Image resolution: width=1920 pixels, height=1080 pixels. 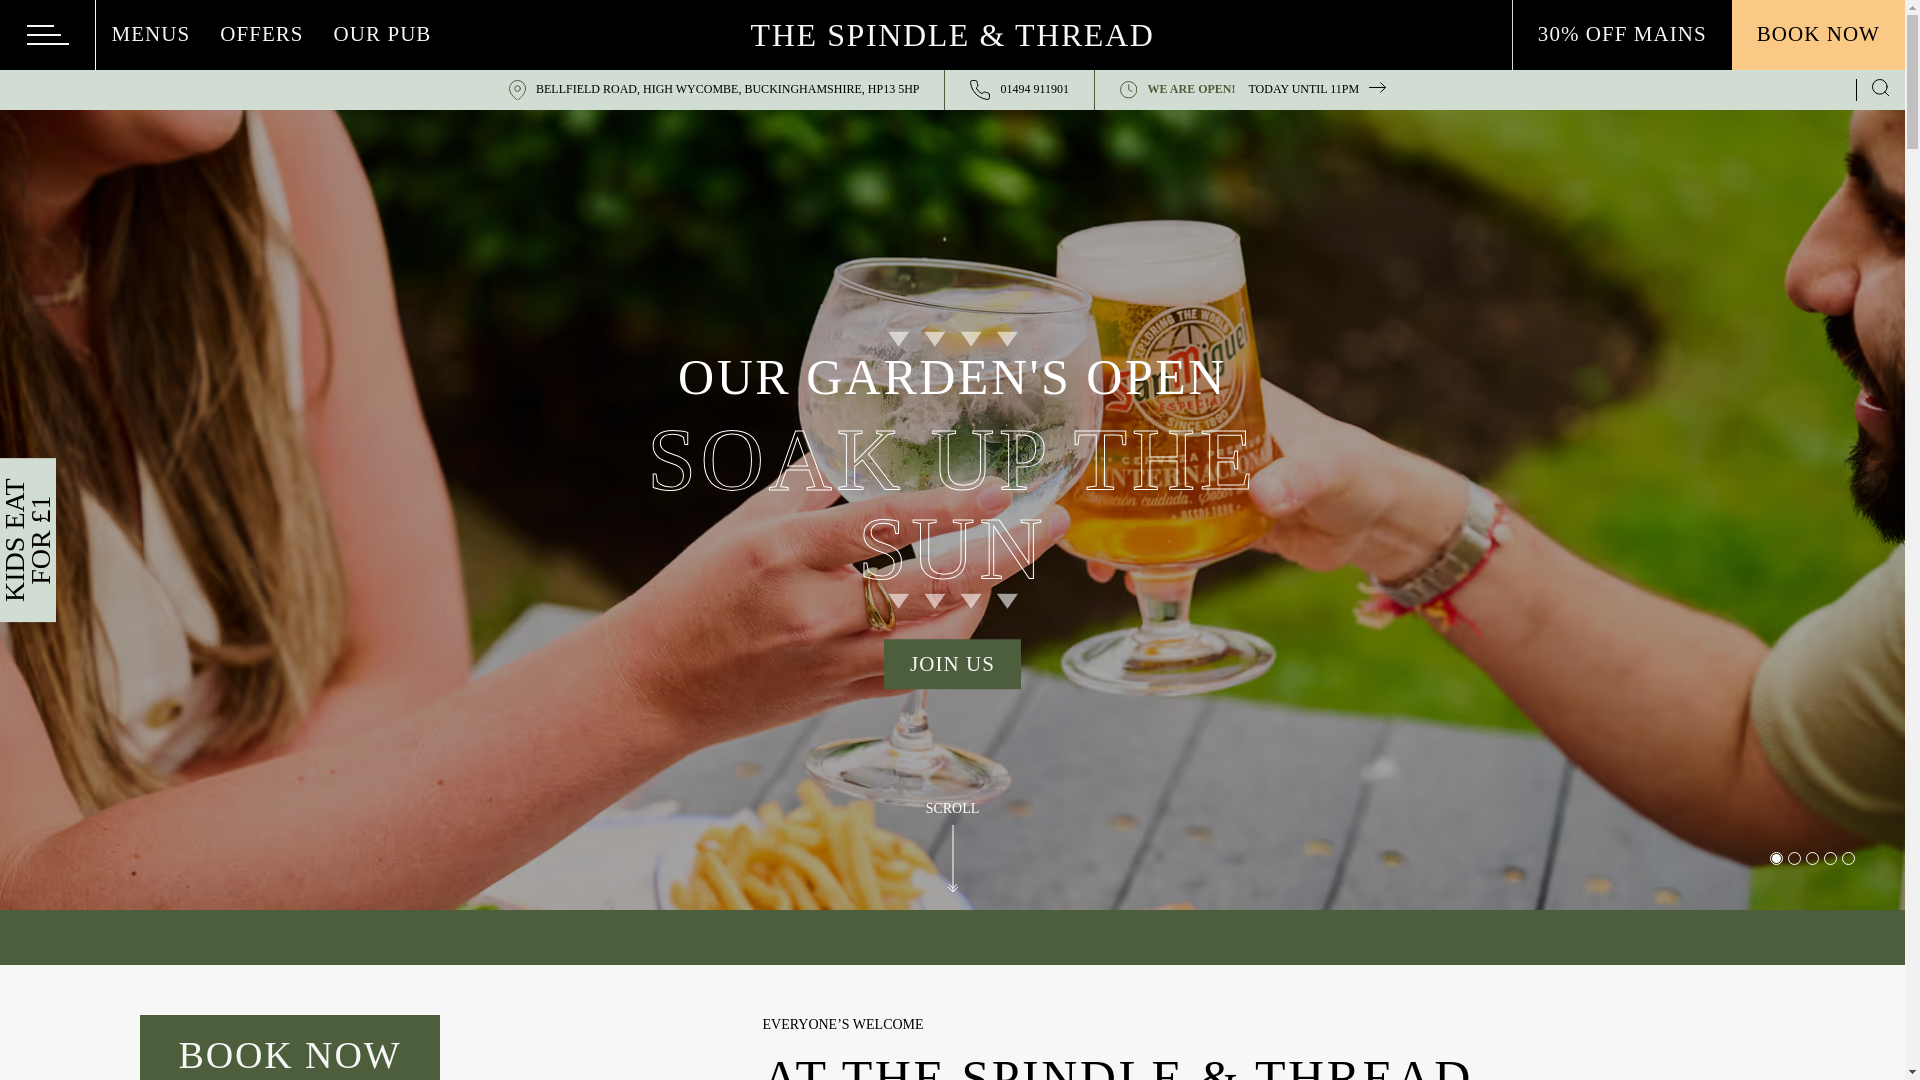 What do you see at coordinates (952, 664) in the screenshot?
I see `JOIN US` at bounding box center [952, 664].